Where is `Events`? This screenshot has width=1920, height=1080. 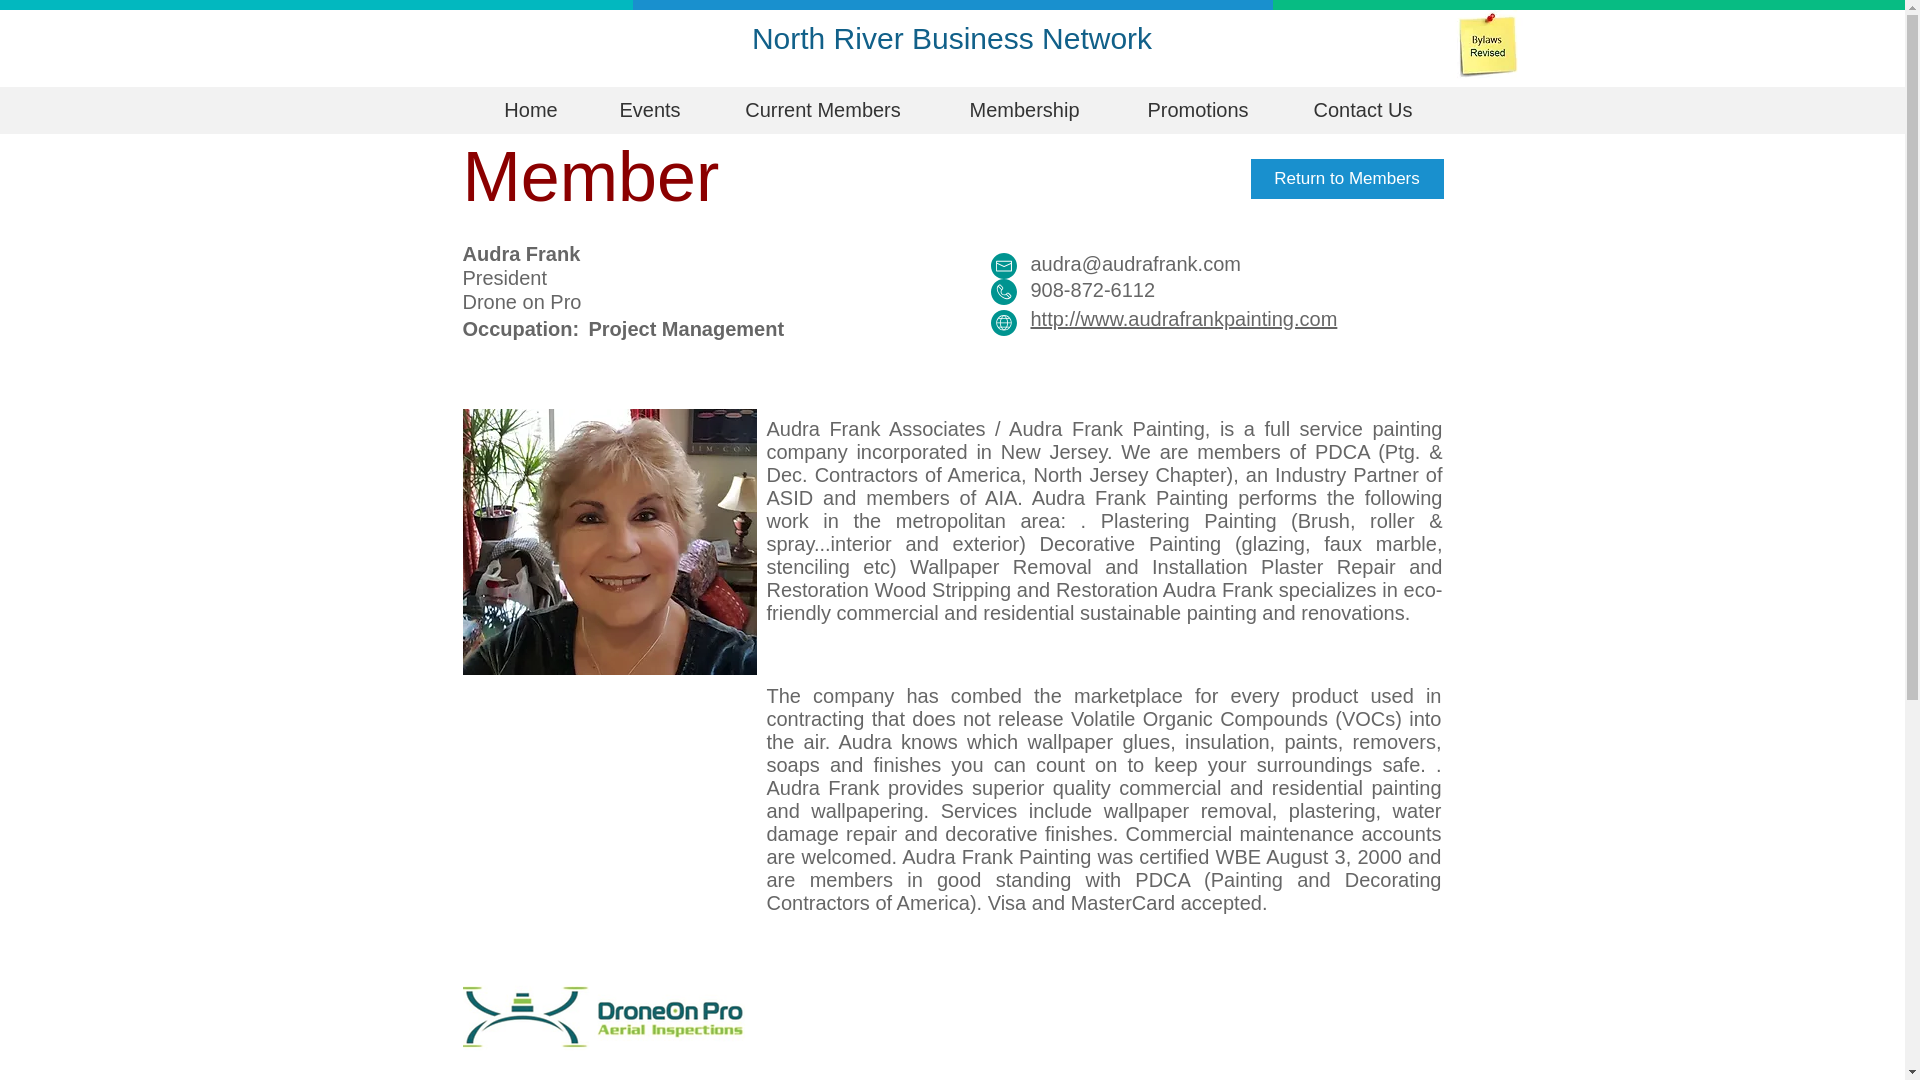 Events is located at coordinates (650, 110).